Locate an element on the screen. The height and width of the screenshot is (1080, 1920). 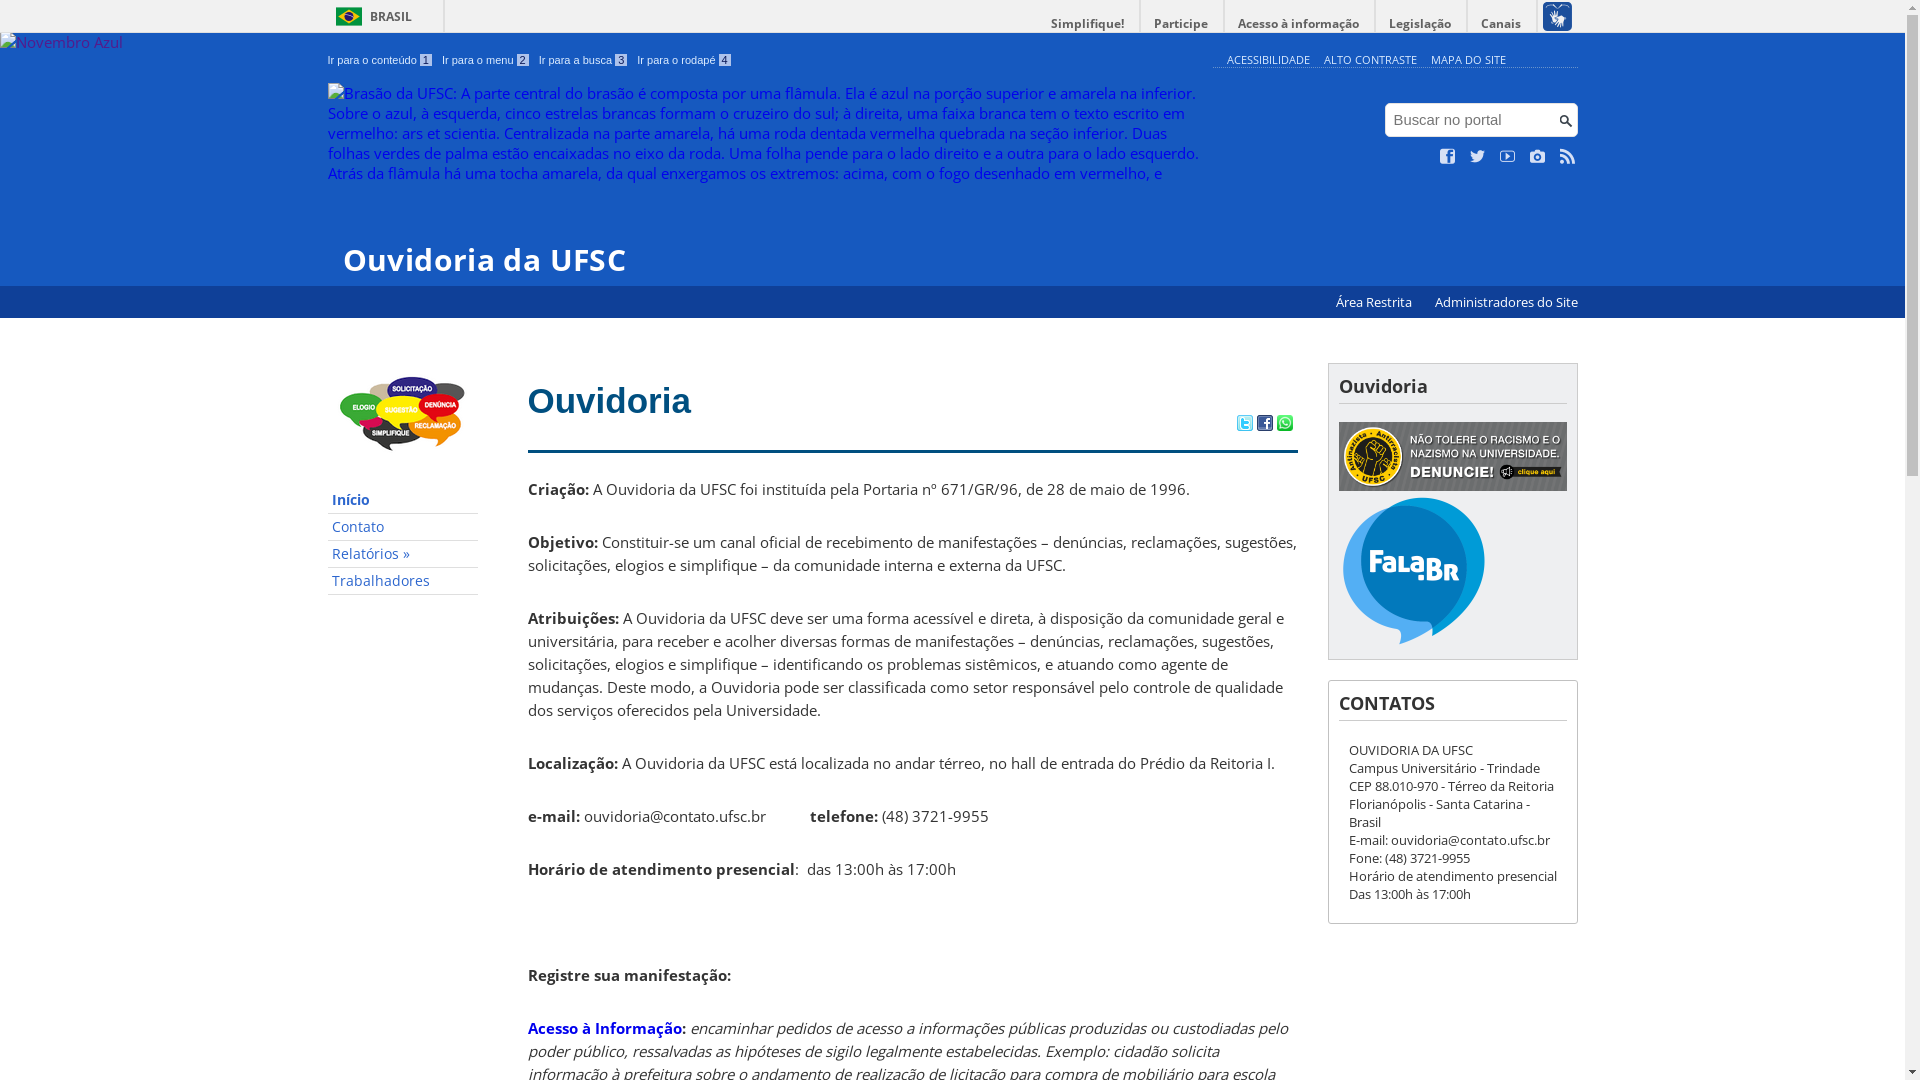
Compartilhar no WhatsApp is located at coordinates (1284, 425).